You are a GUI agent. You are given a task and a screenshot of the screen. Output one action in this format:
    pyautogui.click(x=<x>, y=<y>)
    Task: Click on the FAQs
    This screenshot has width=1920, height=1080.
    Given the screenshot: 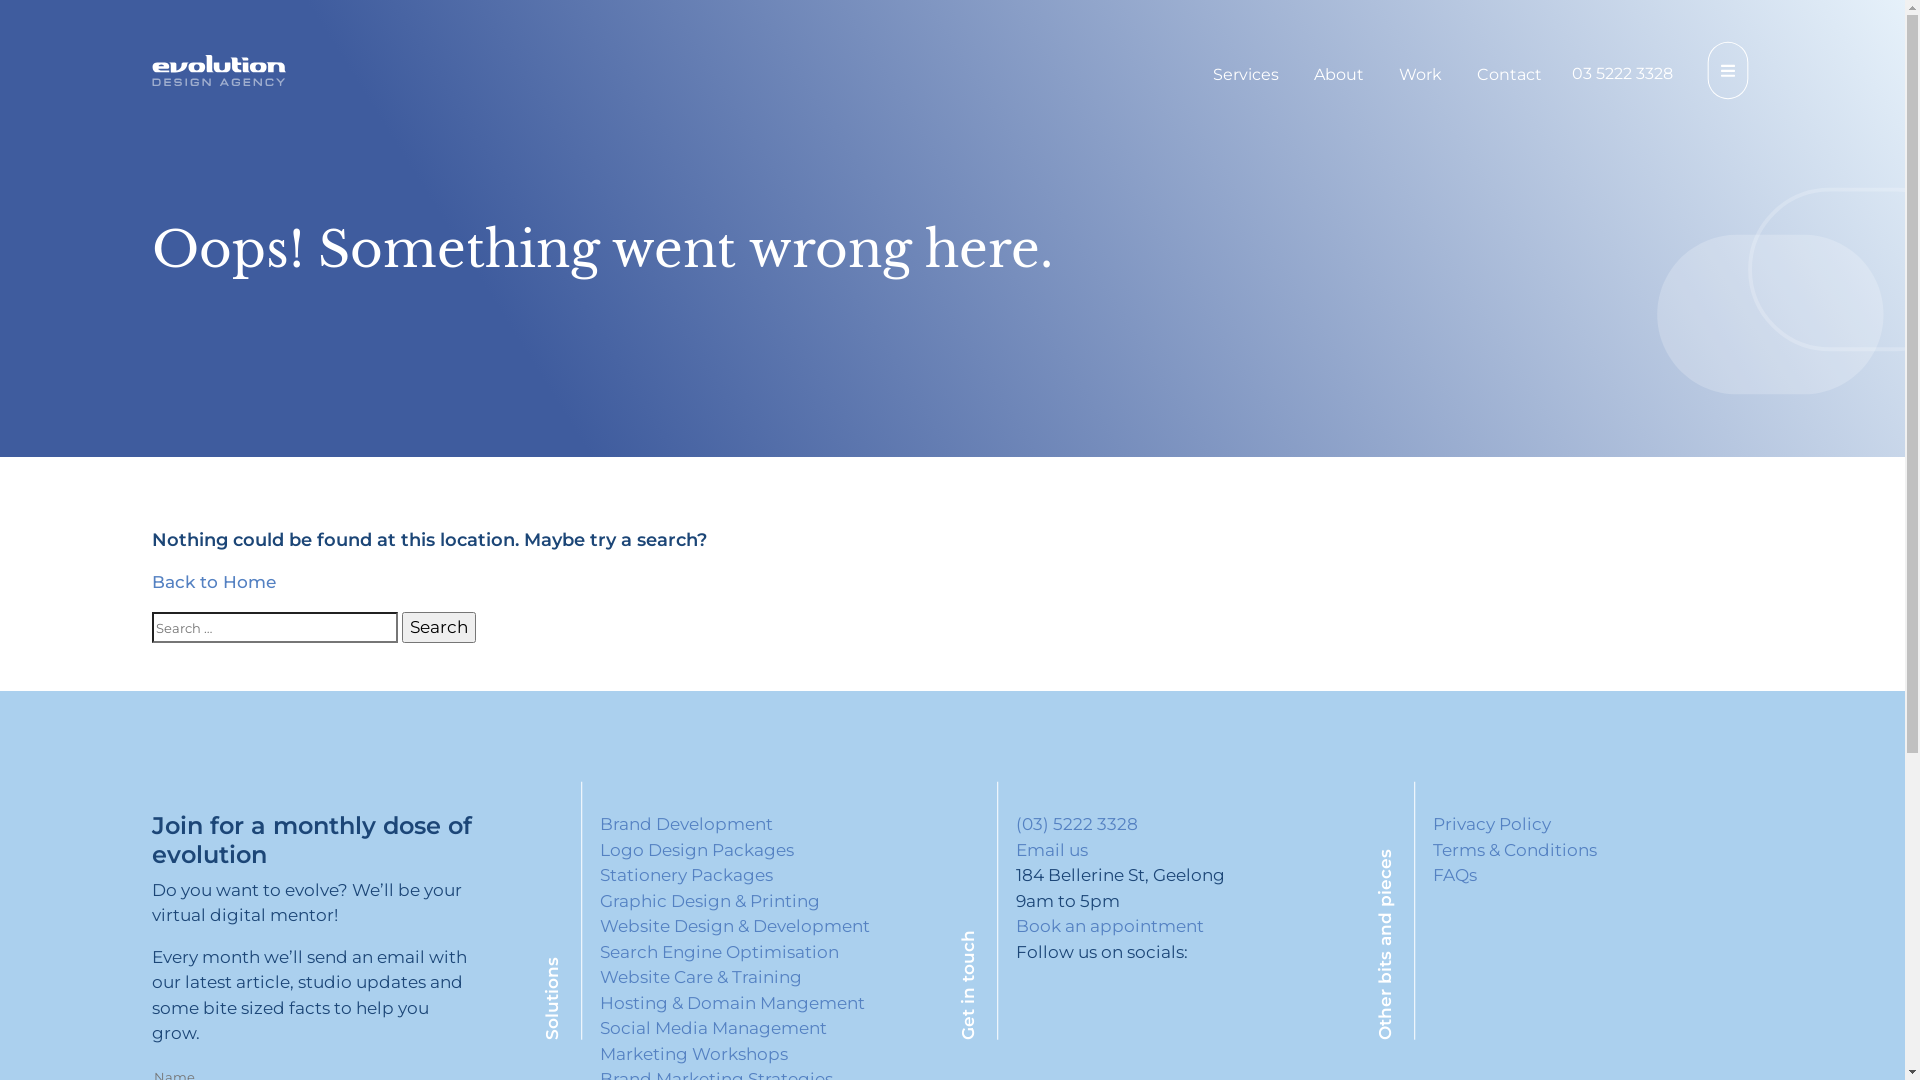 What is the action you would take?
    pyautogui.click(x=1455, y=875)
    